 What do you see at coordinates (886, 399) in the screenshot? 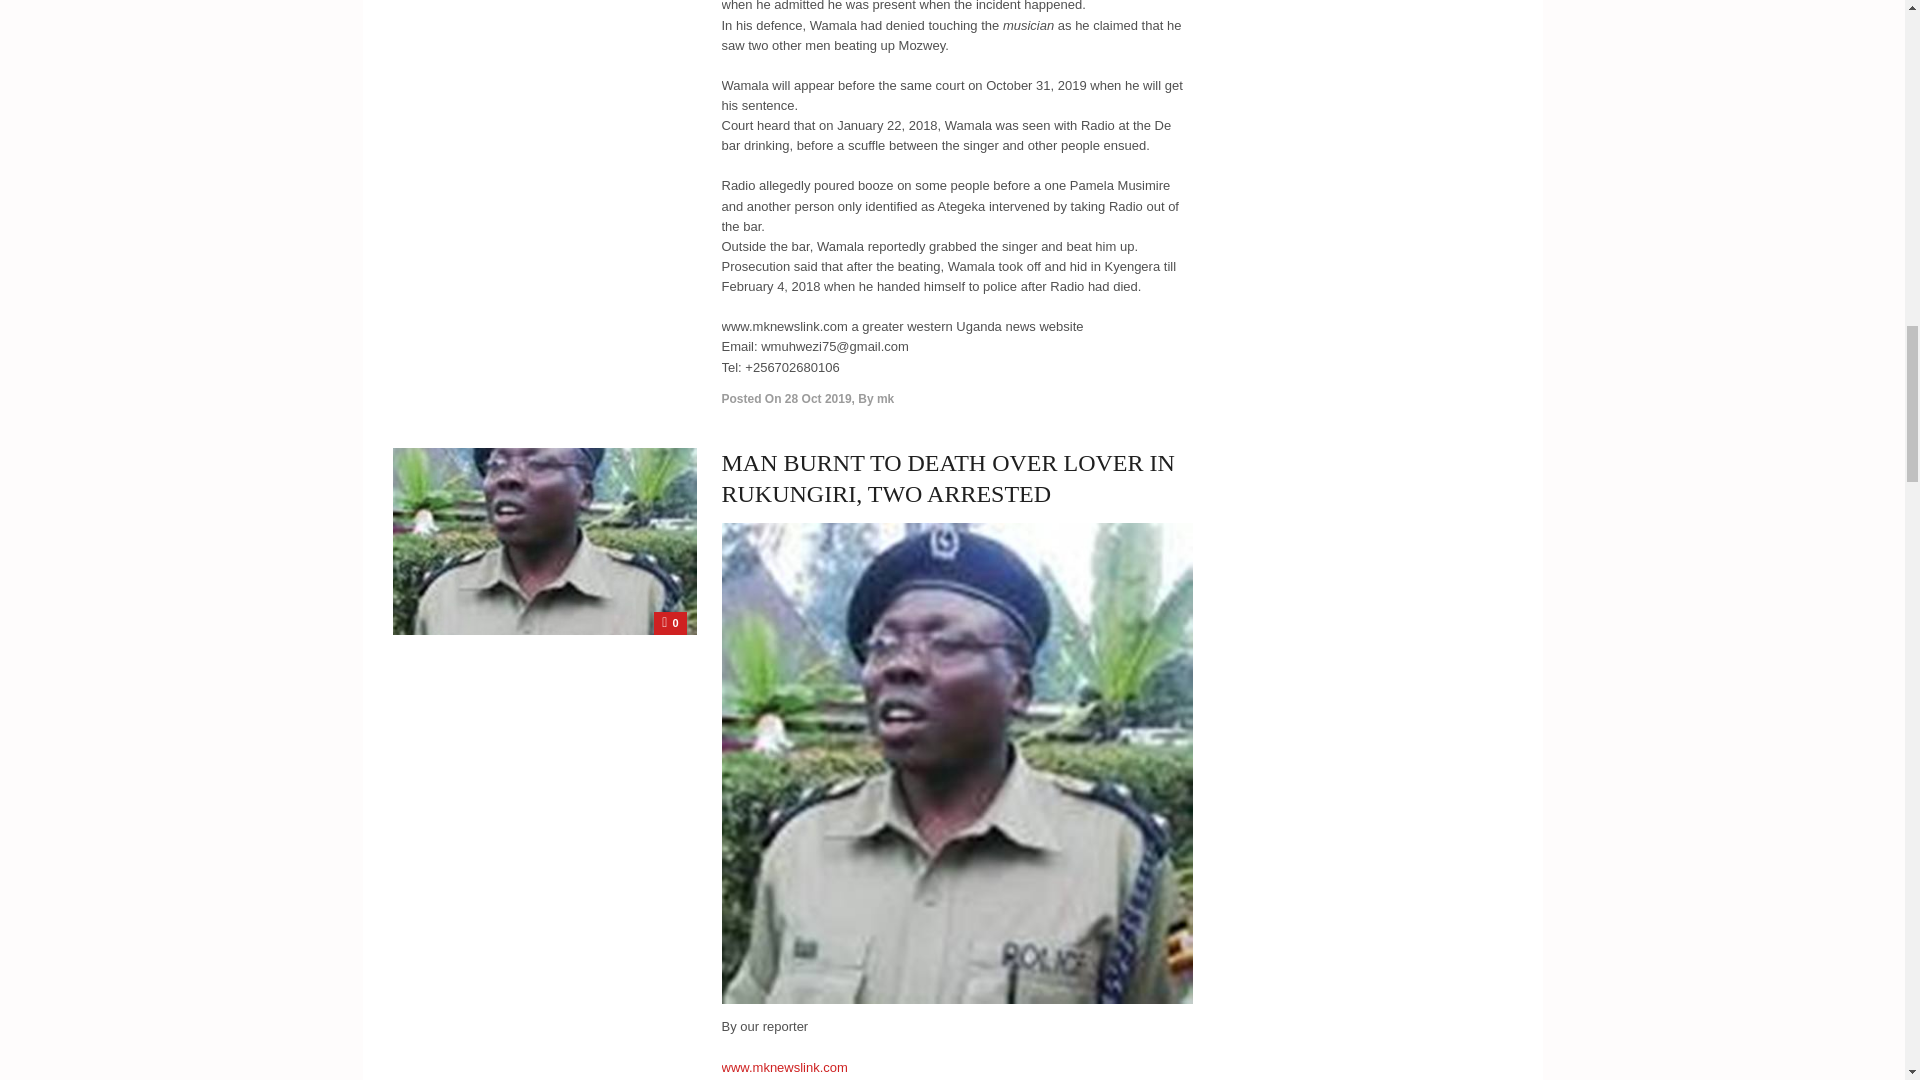
I see `mk` at bounding box center [886, 399].